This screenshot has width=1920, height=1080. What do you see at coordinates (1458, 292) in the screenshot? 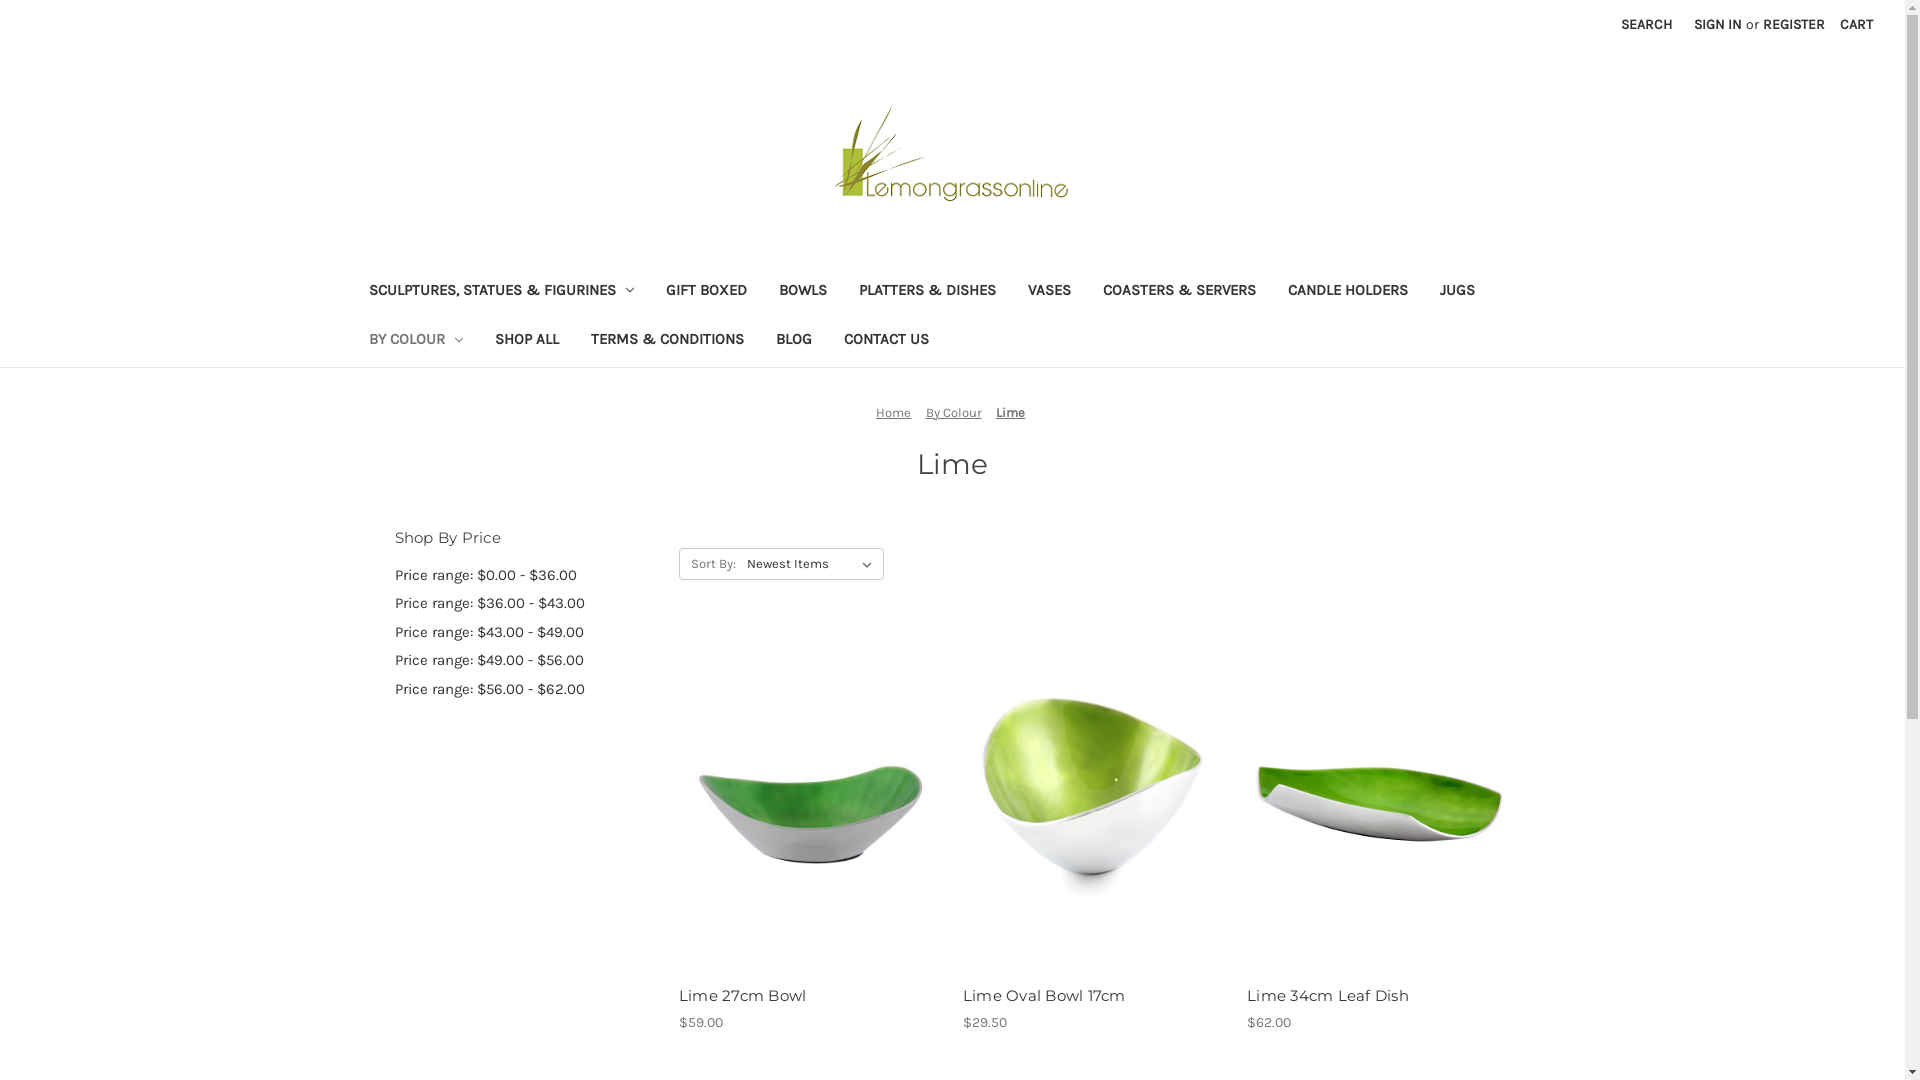
I see `JUGS` at bounding box center [1458, 292].